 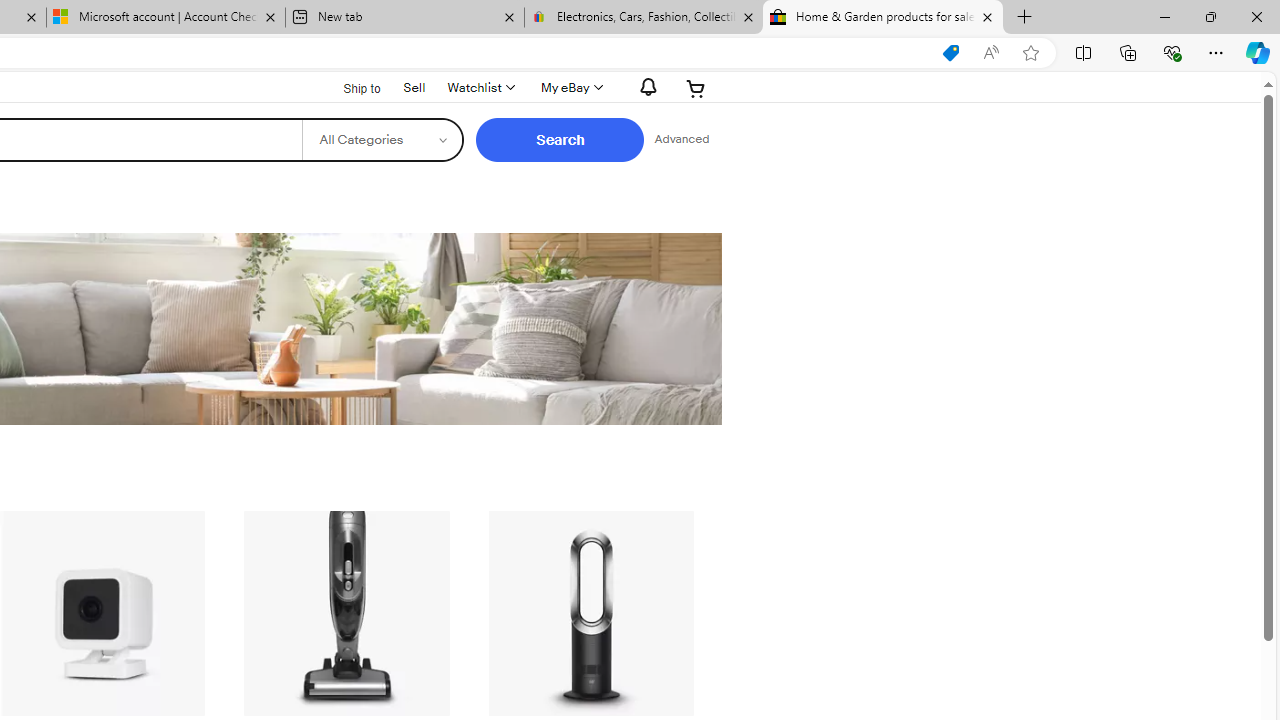 What do you see at coordinates (570, 88) in the screenshot?
I see `My eBayExpand My eBay` at bounding box center [570, 88].